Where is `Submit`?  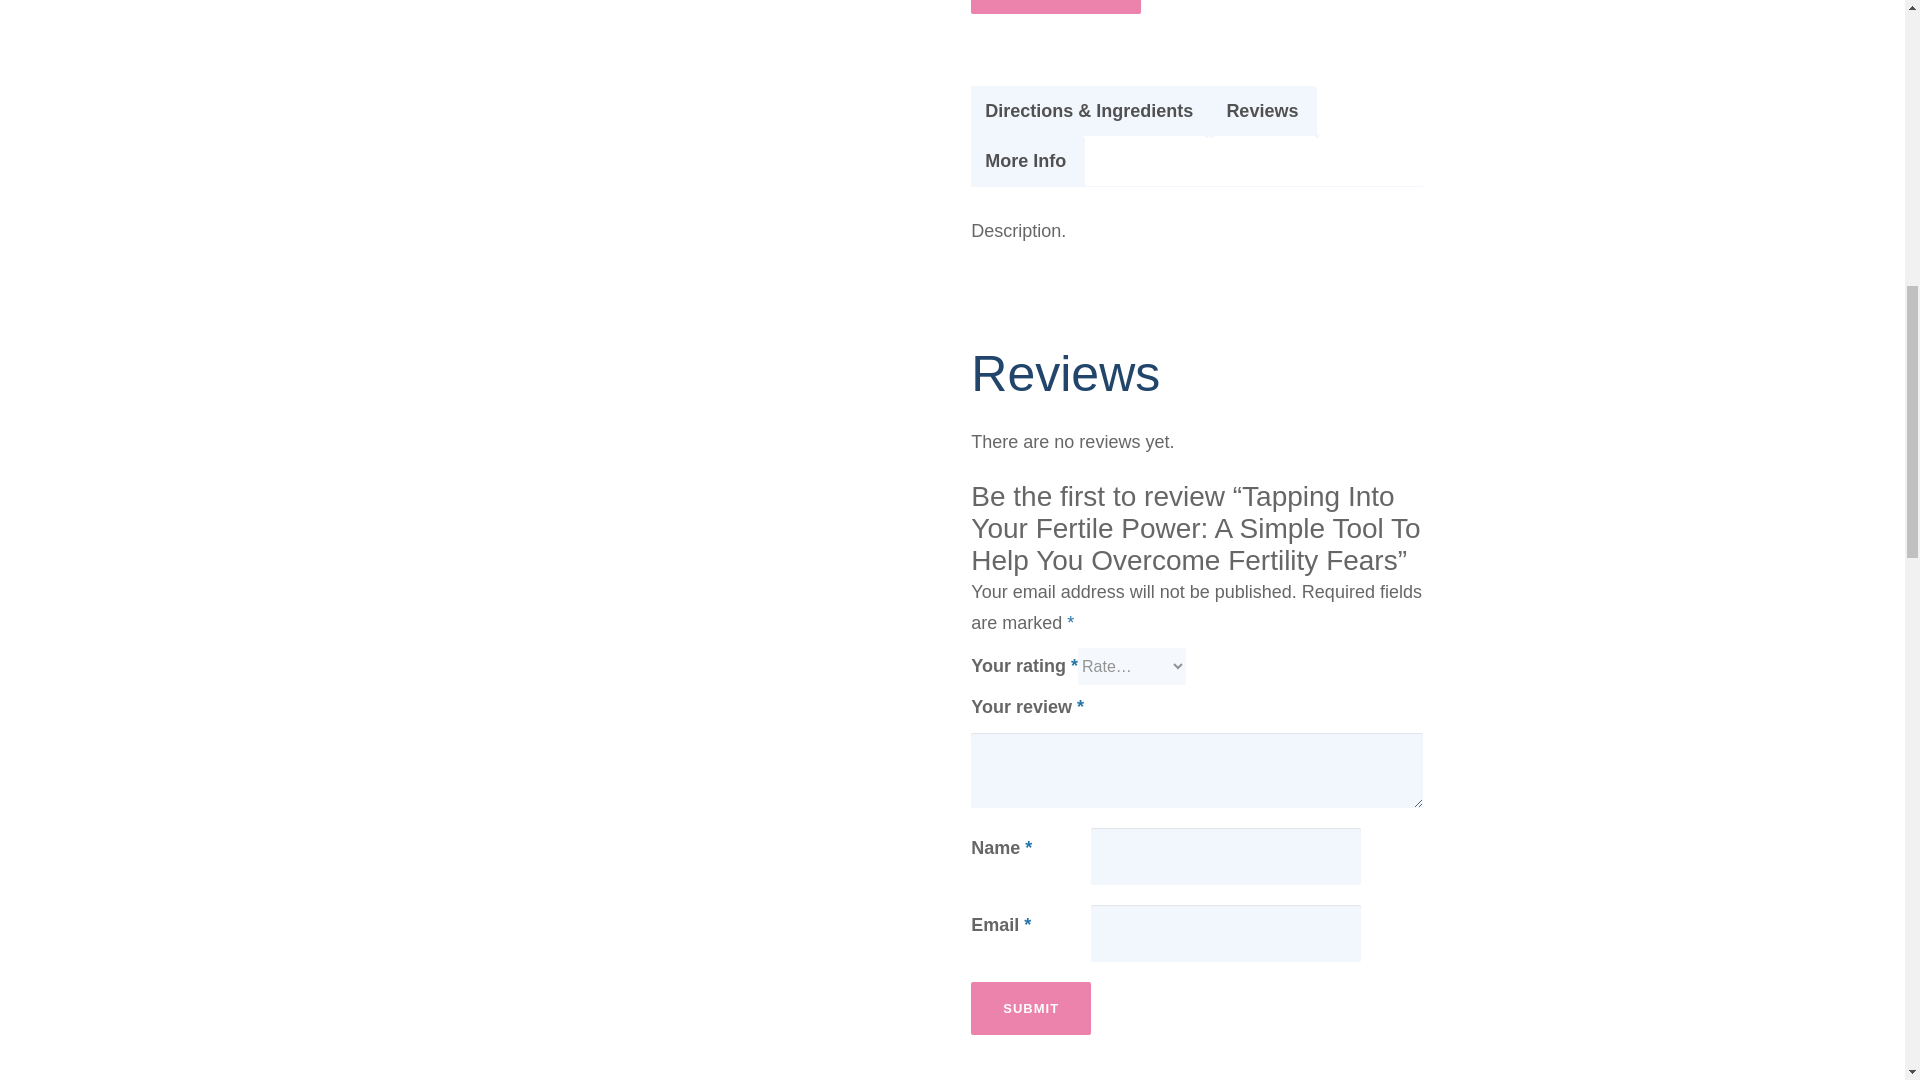
Submit is located at coordinates (1030, 1008).